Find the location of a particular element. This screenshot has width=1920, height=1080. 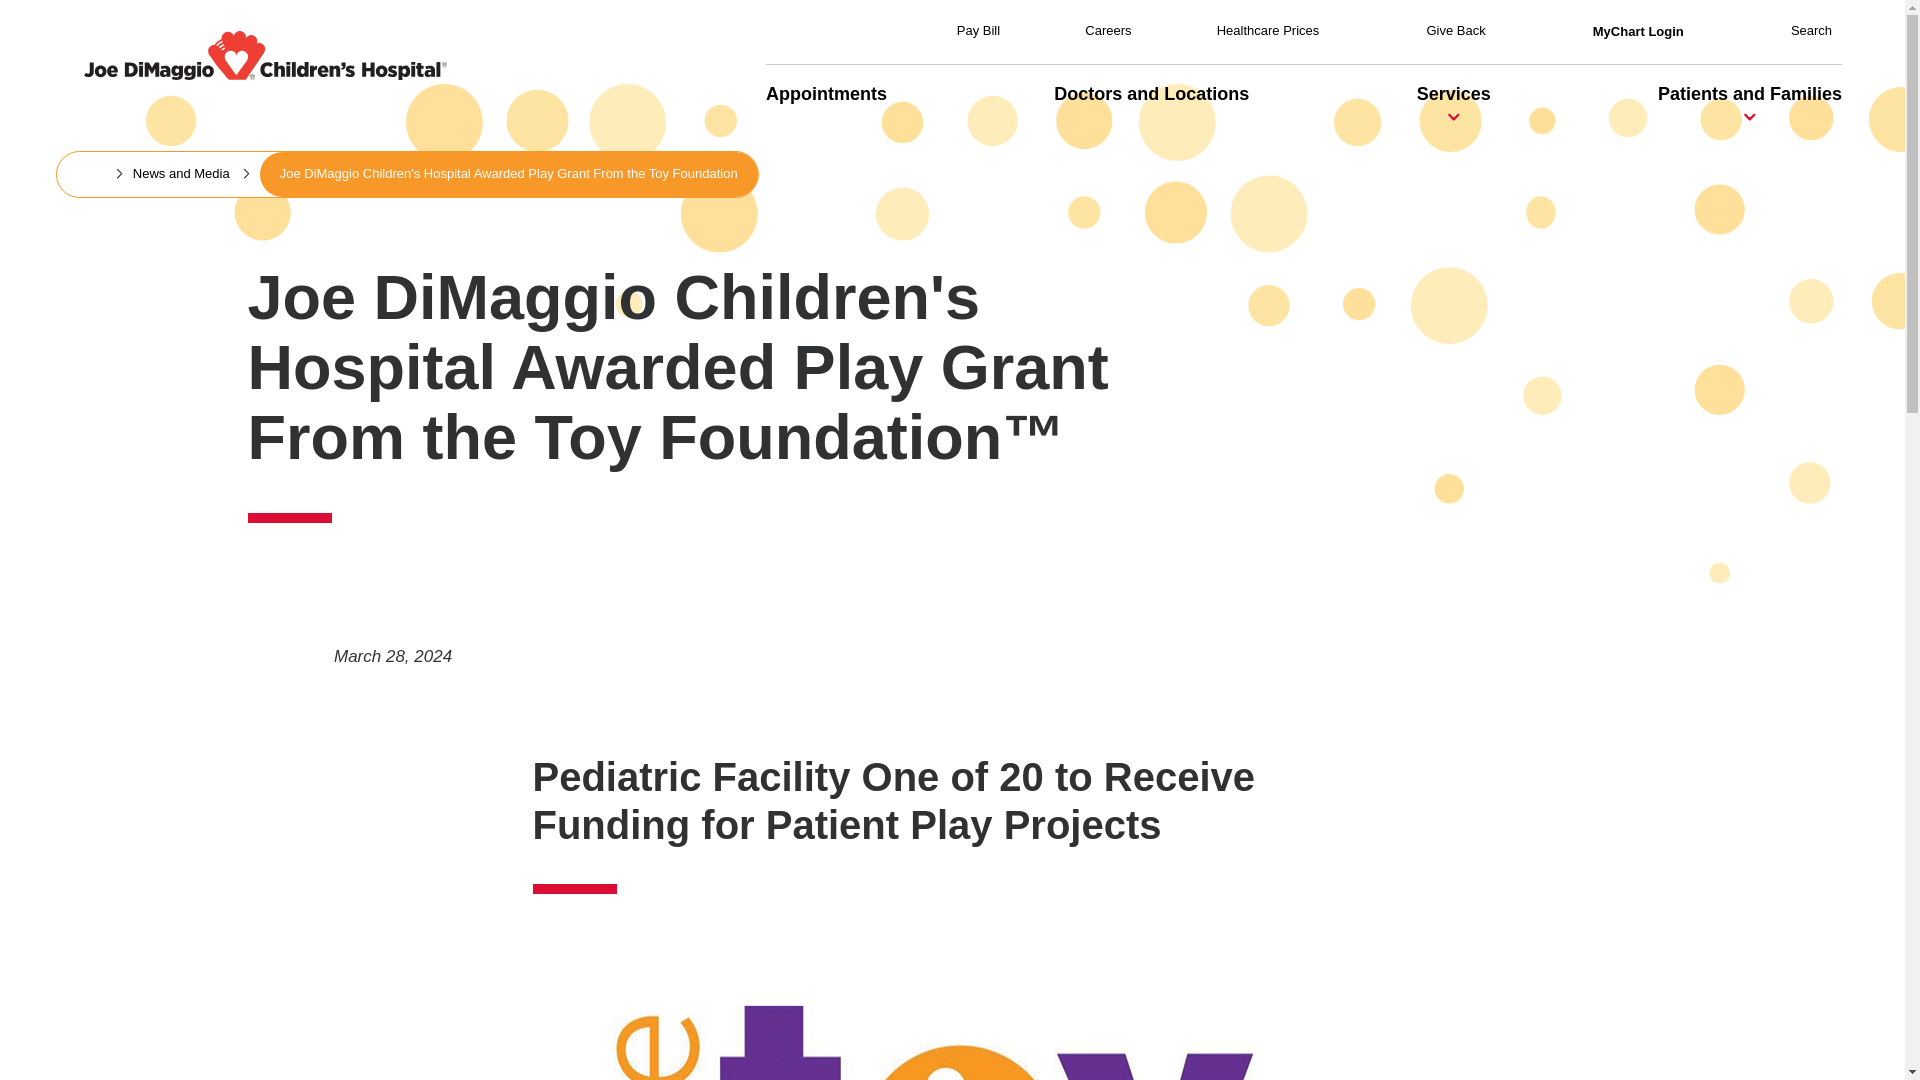

Appointments is located at coordinates (826, 94).